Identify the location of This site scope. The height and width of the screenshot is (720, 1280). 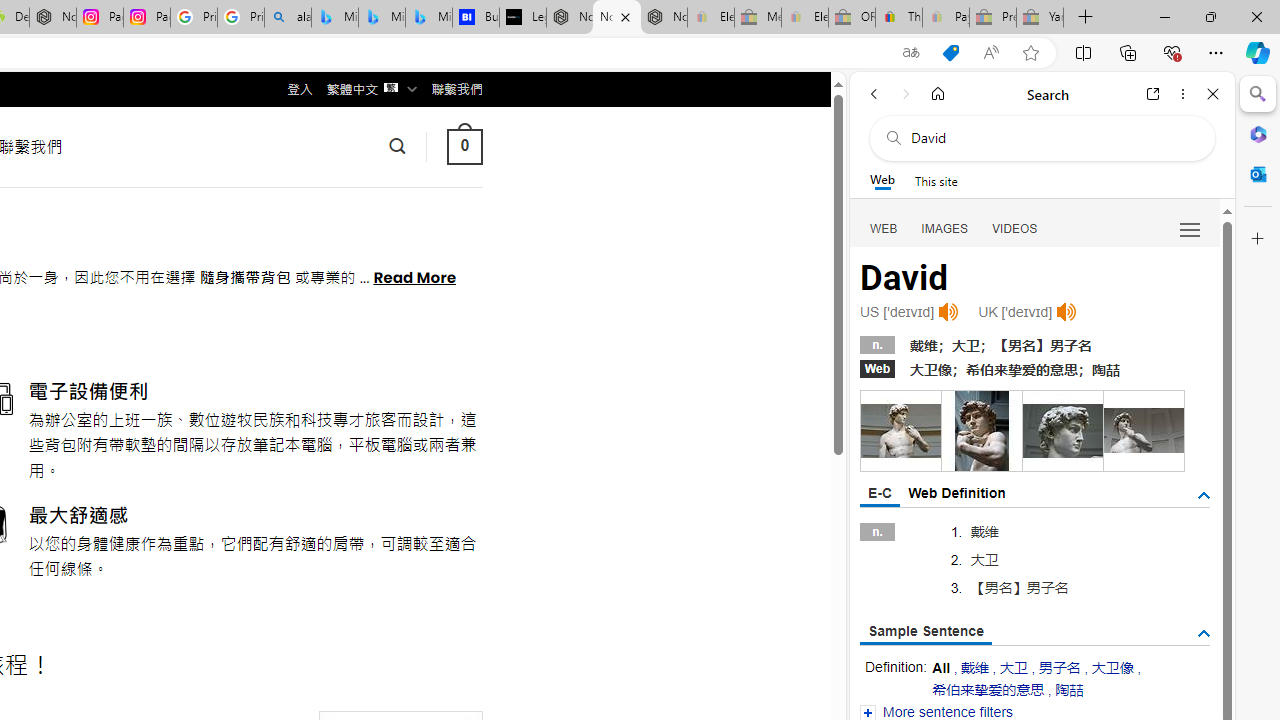
(936, 180).